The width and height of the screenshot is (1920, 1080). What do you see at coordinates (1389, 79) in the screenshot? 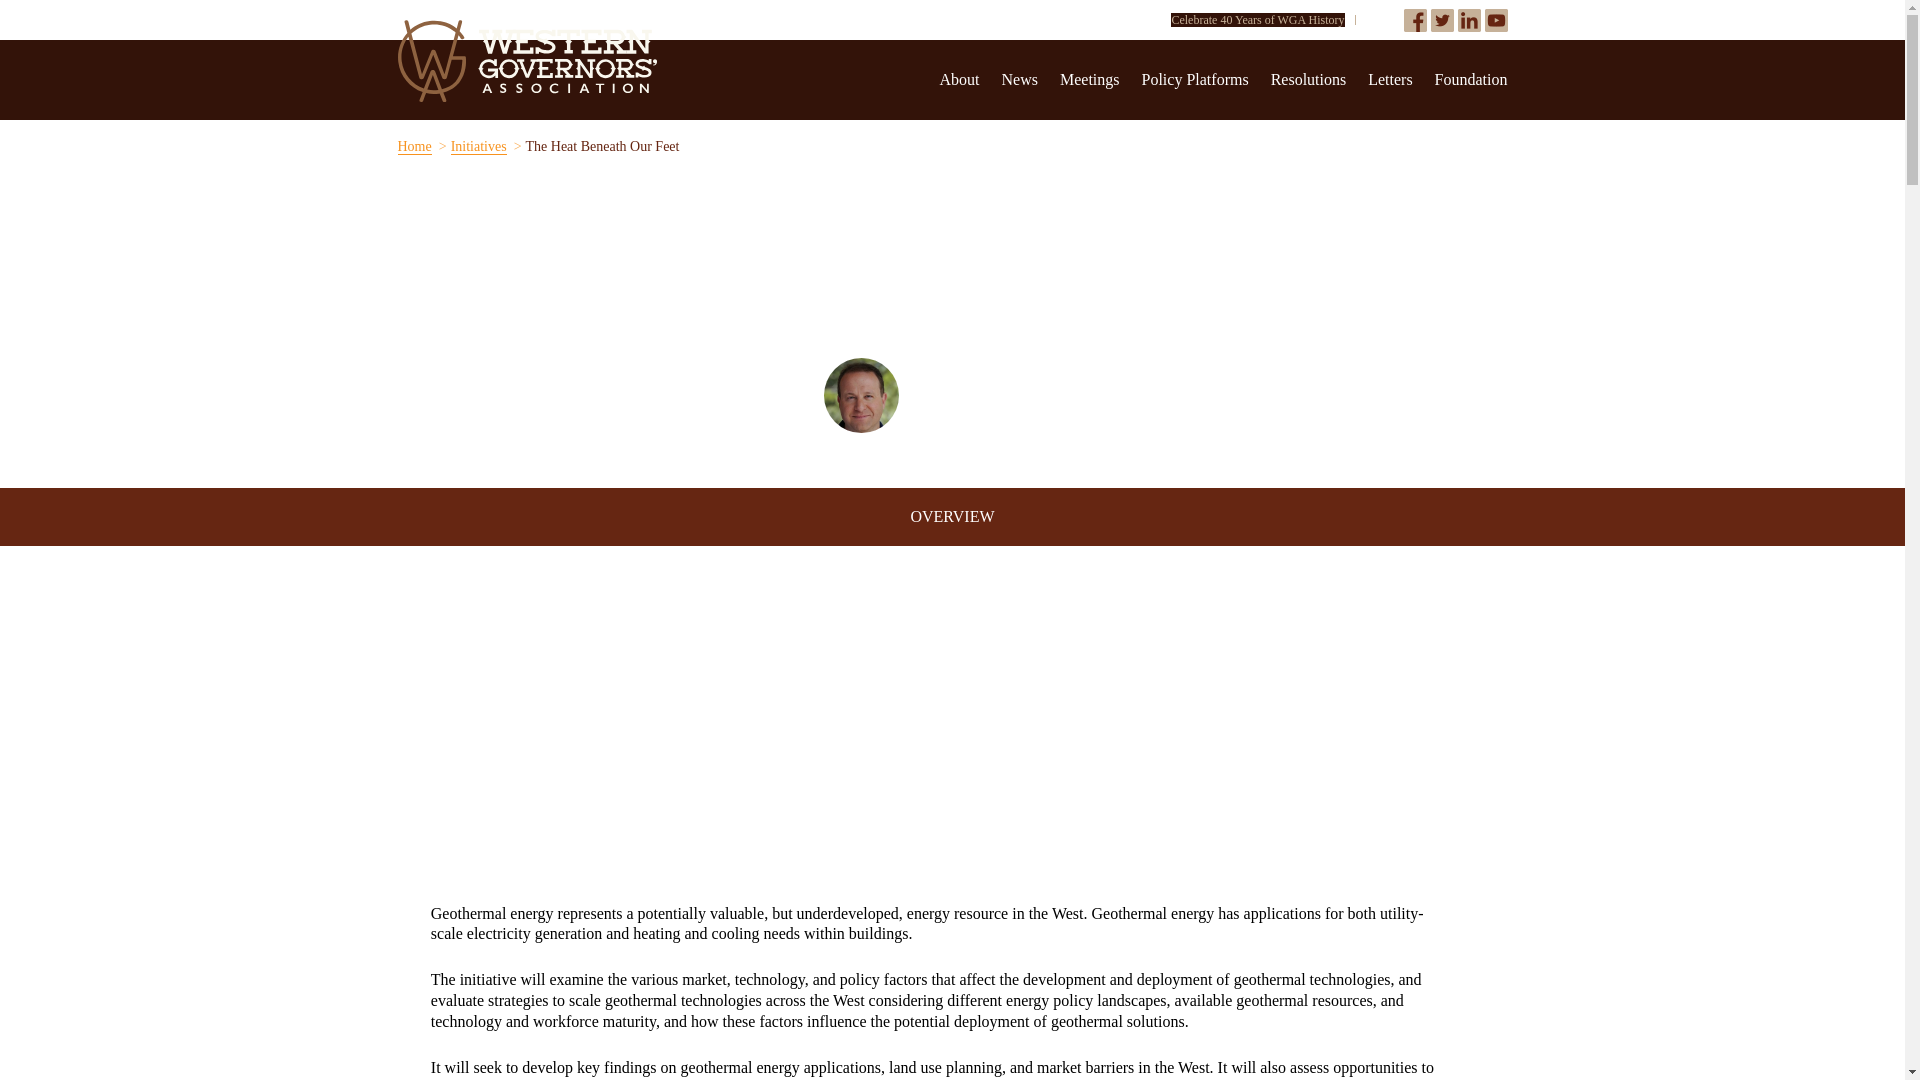
I see `Letters` at bounding box center [1389, 79].